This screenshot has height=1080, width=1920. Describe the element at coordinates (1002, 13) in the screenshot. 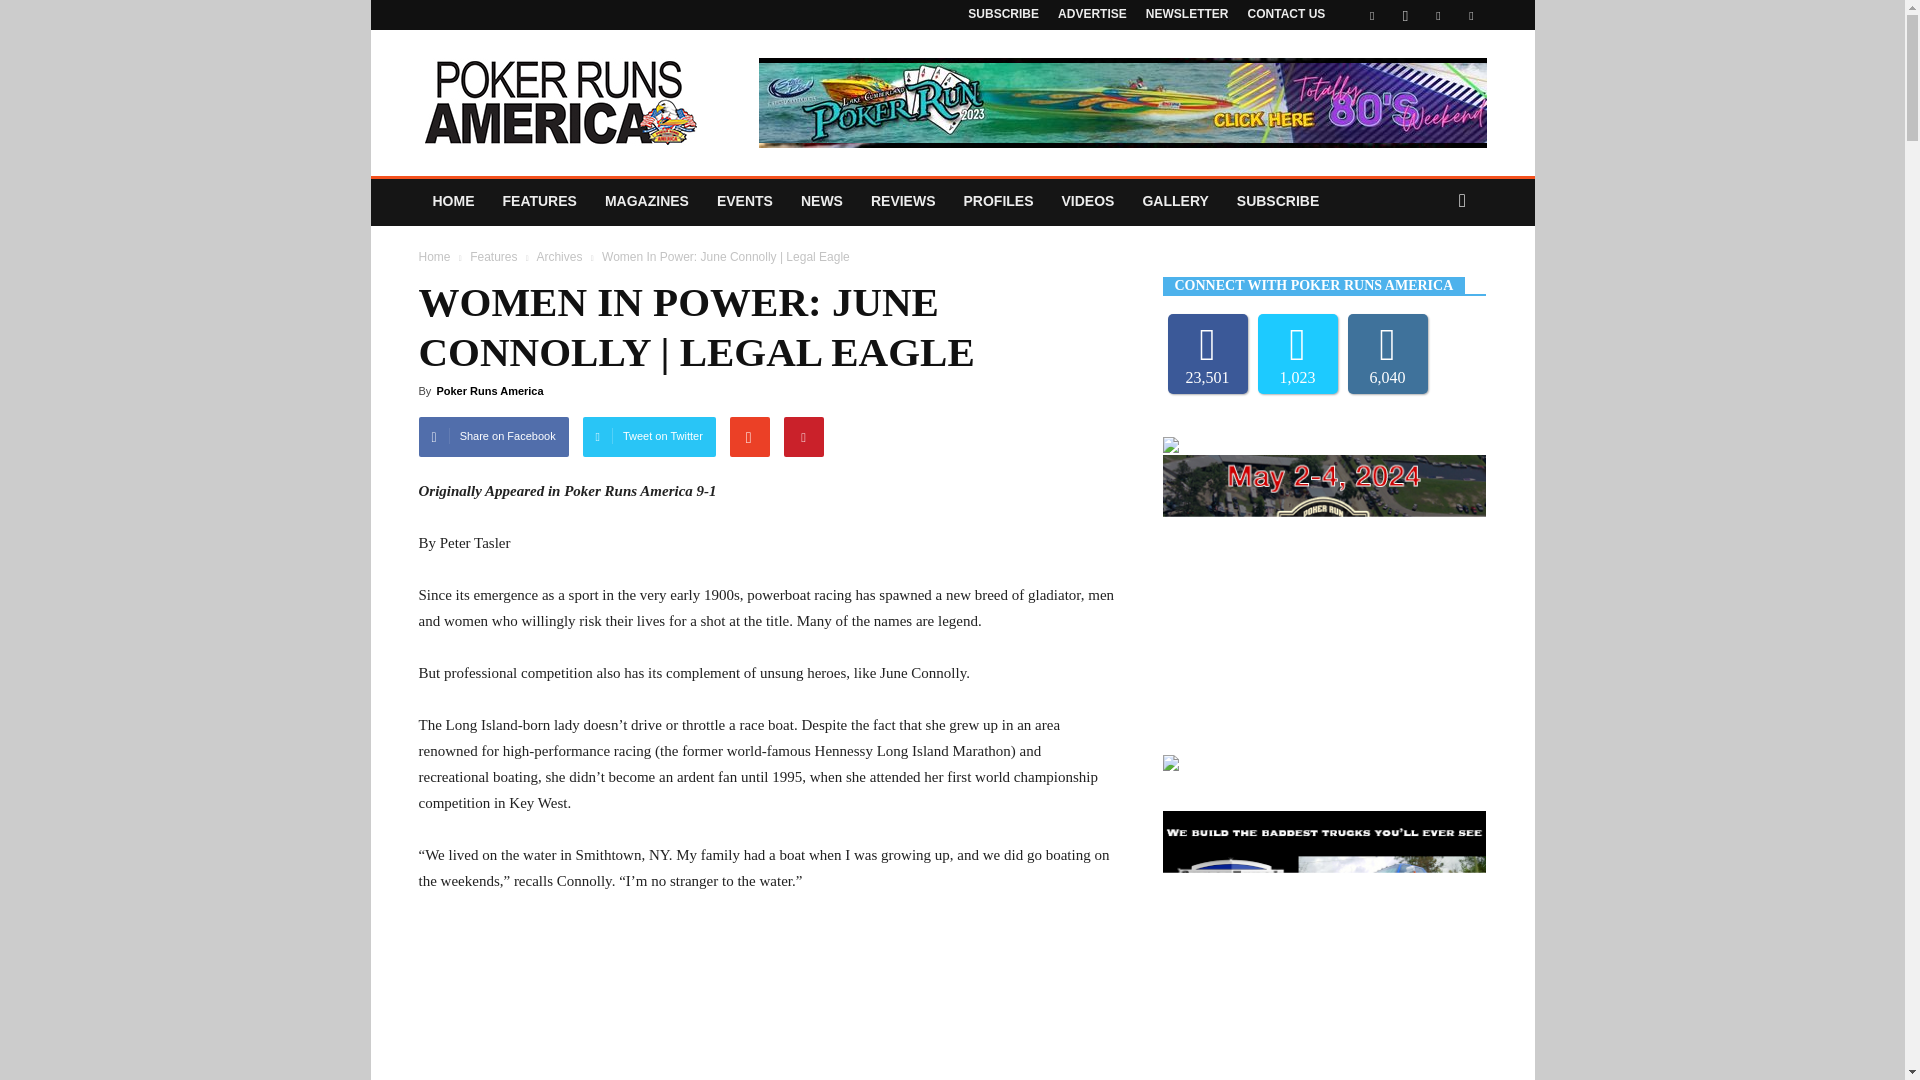

I see `SUBSCRIBE` at that location.